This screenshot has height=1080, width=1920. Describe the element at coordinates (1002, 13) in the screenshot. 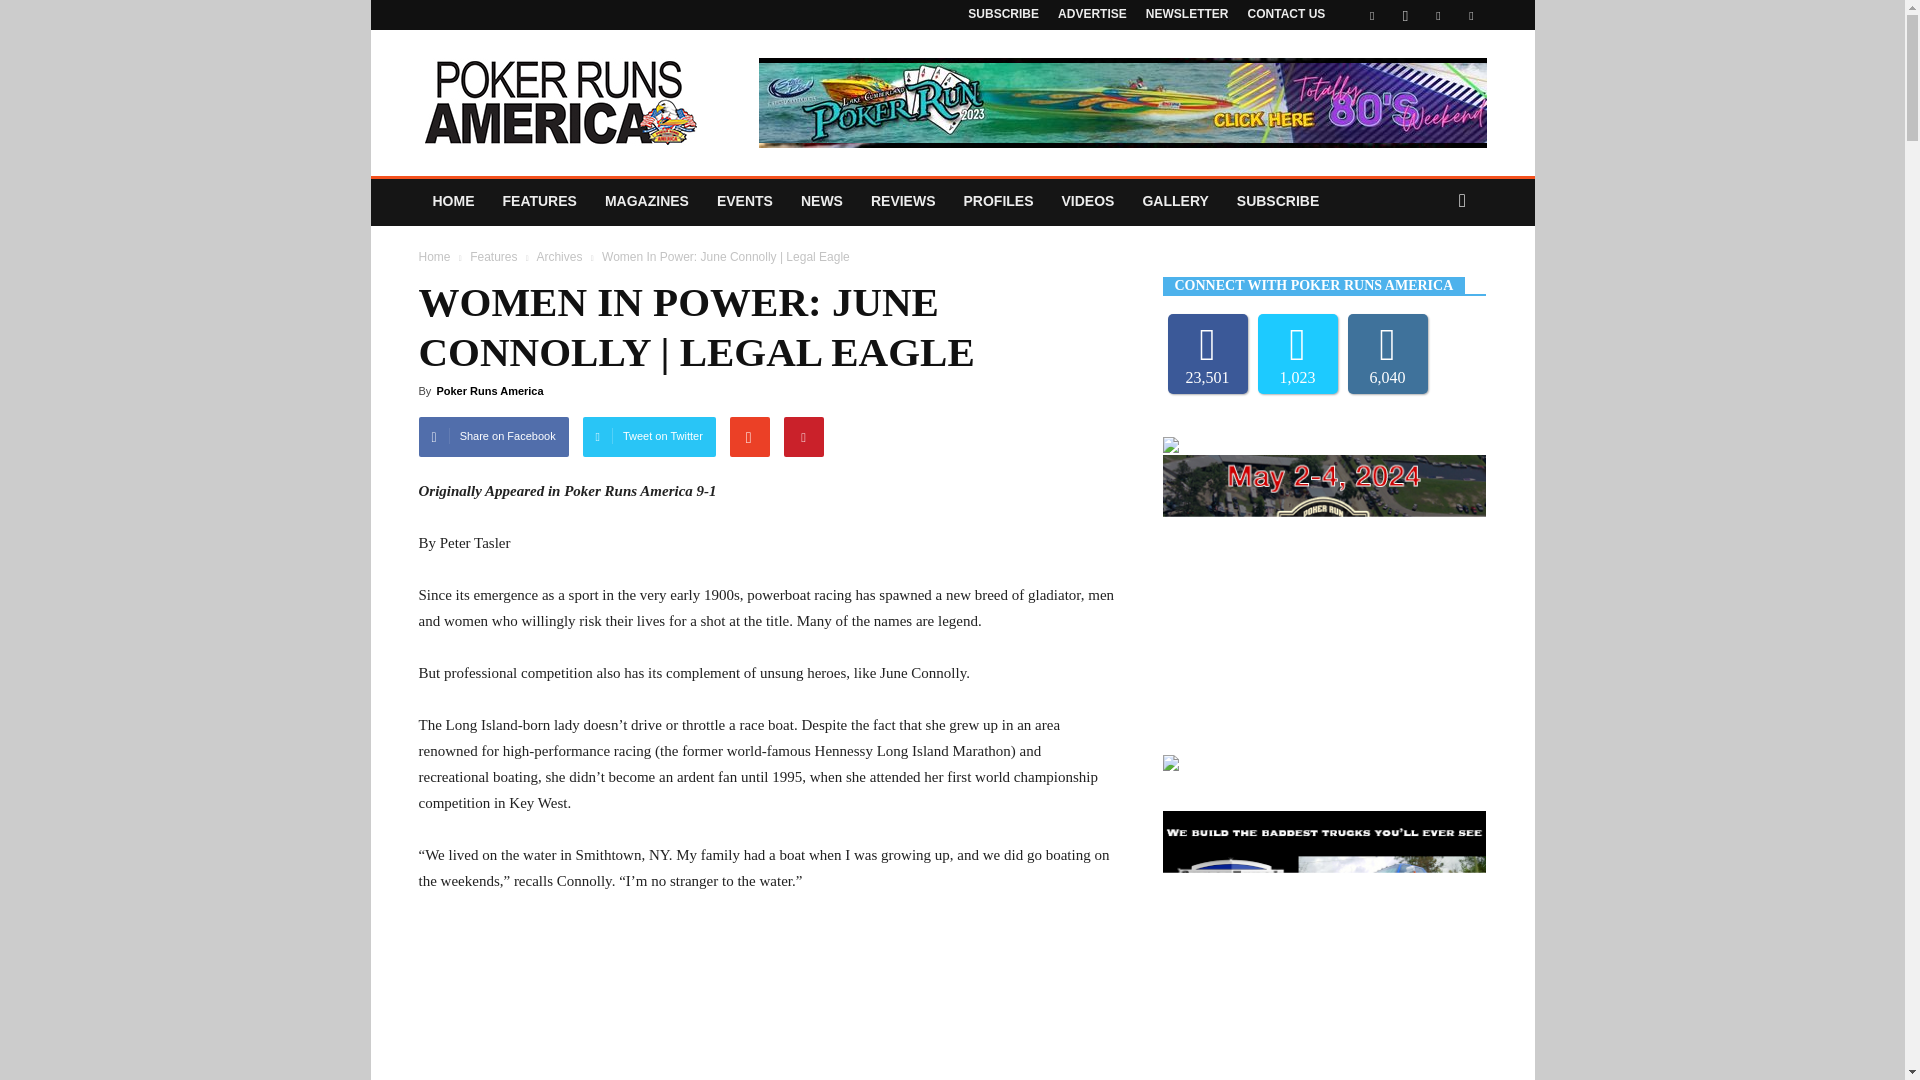

I see `SUBSCRIBE` at that location.